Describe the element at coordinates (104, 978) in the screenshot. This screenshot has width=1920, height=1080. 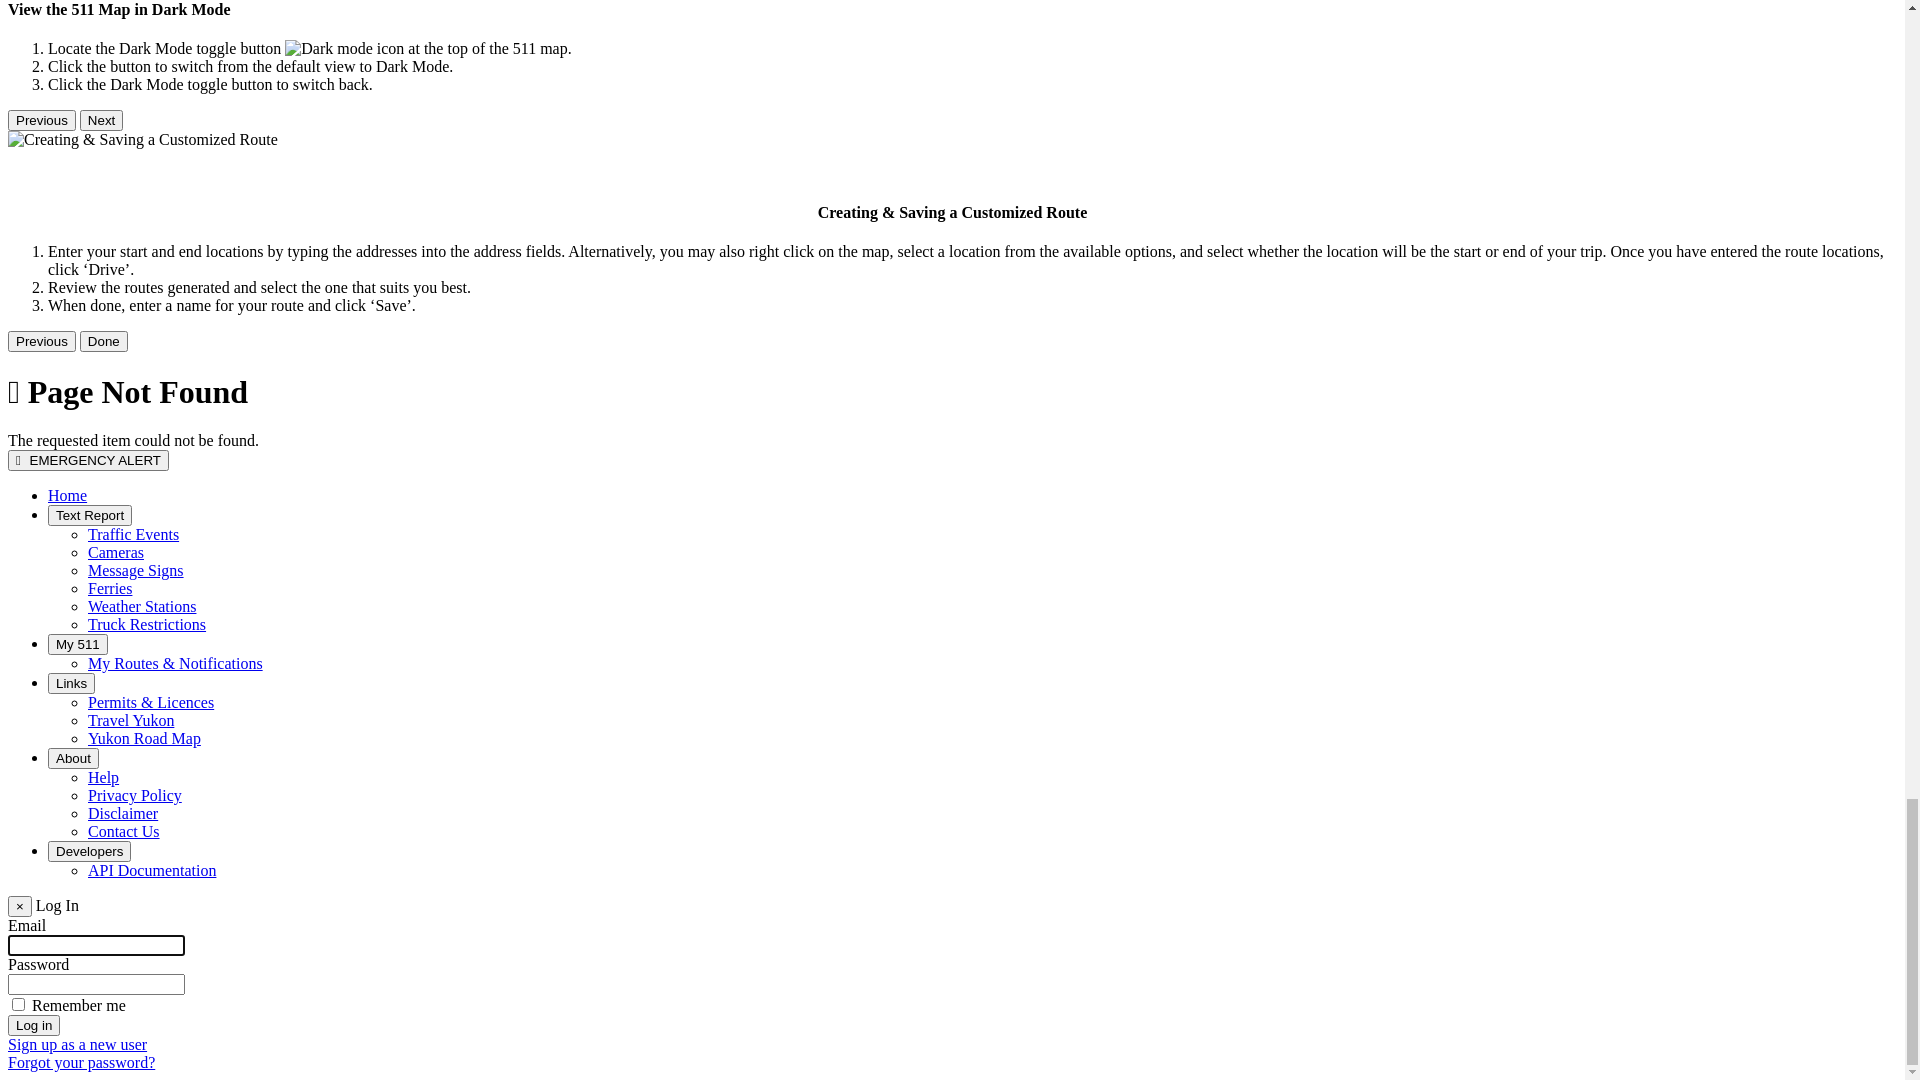
I see `Help` at that location.